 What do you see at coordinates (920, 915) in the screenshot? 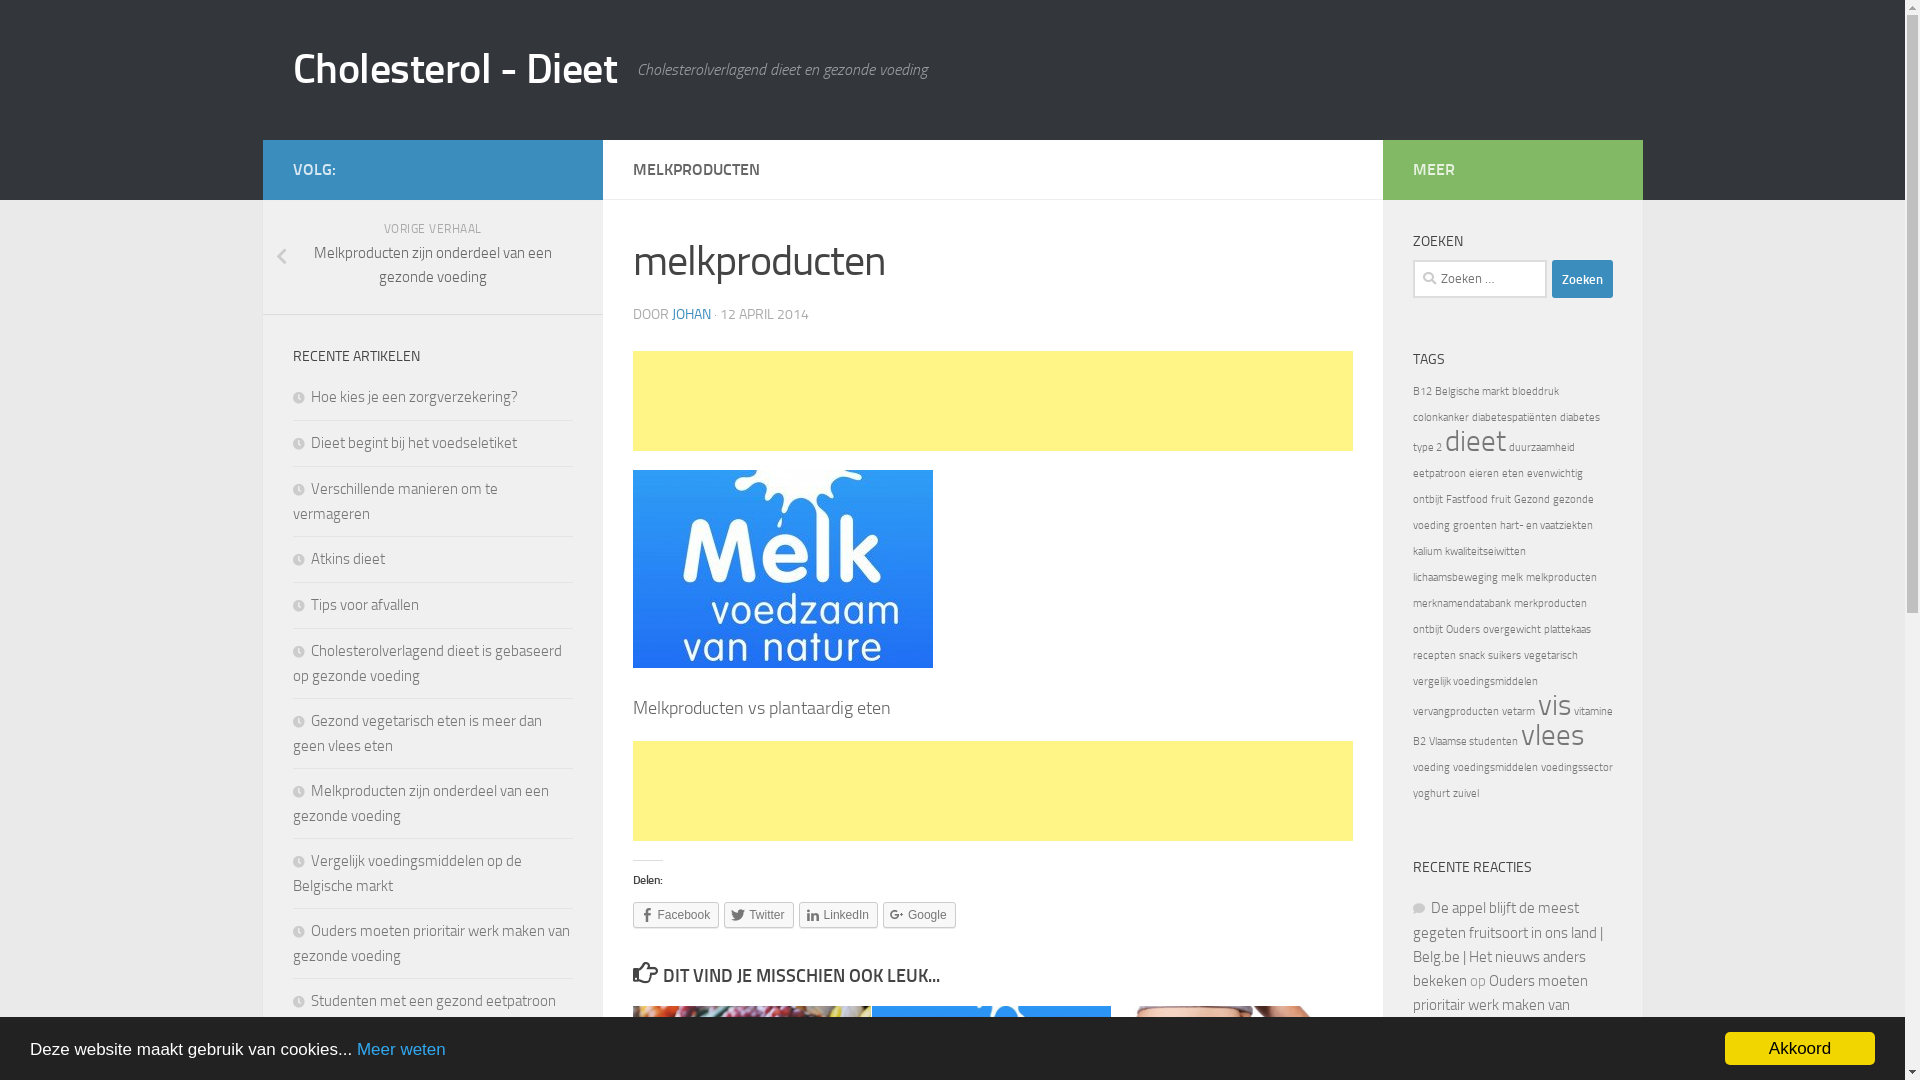
I see `Google` at bounding box center [920, 915].